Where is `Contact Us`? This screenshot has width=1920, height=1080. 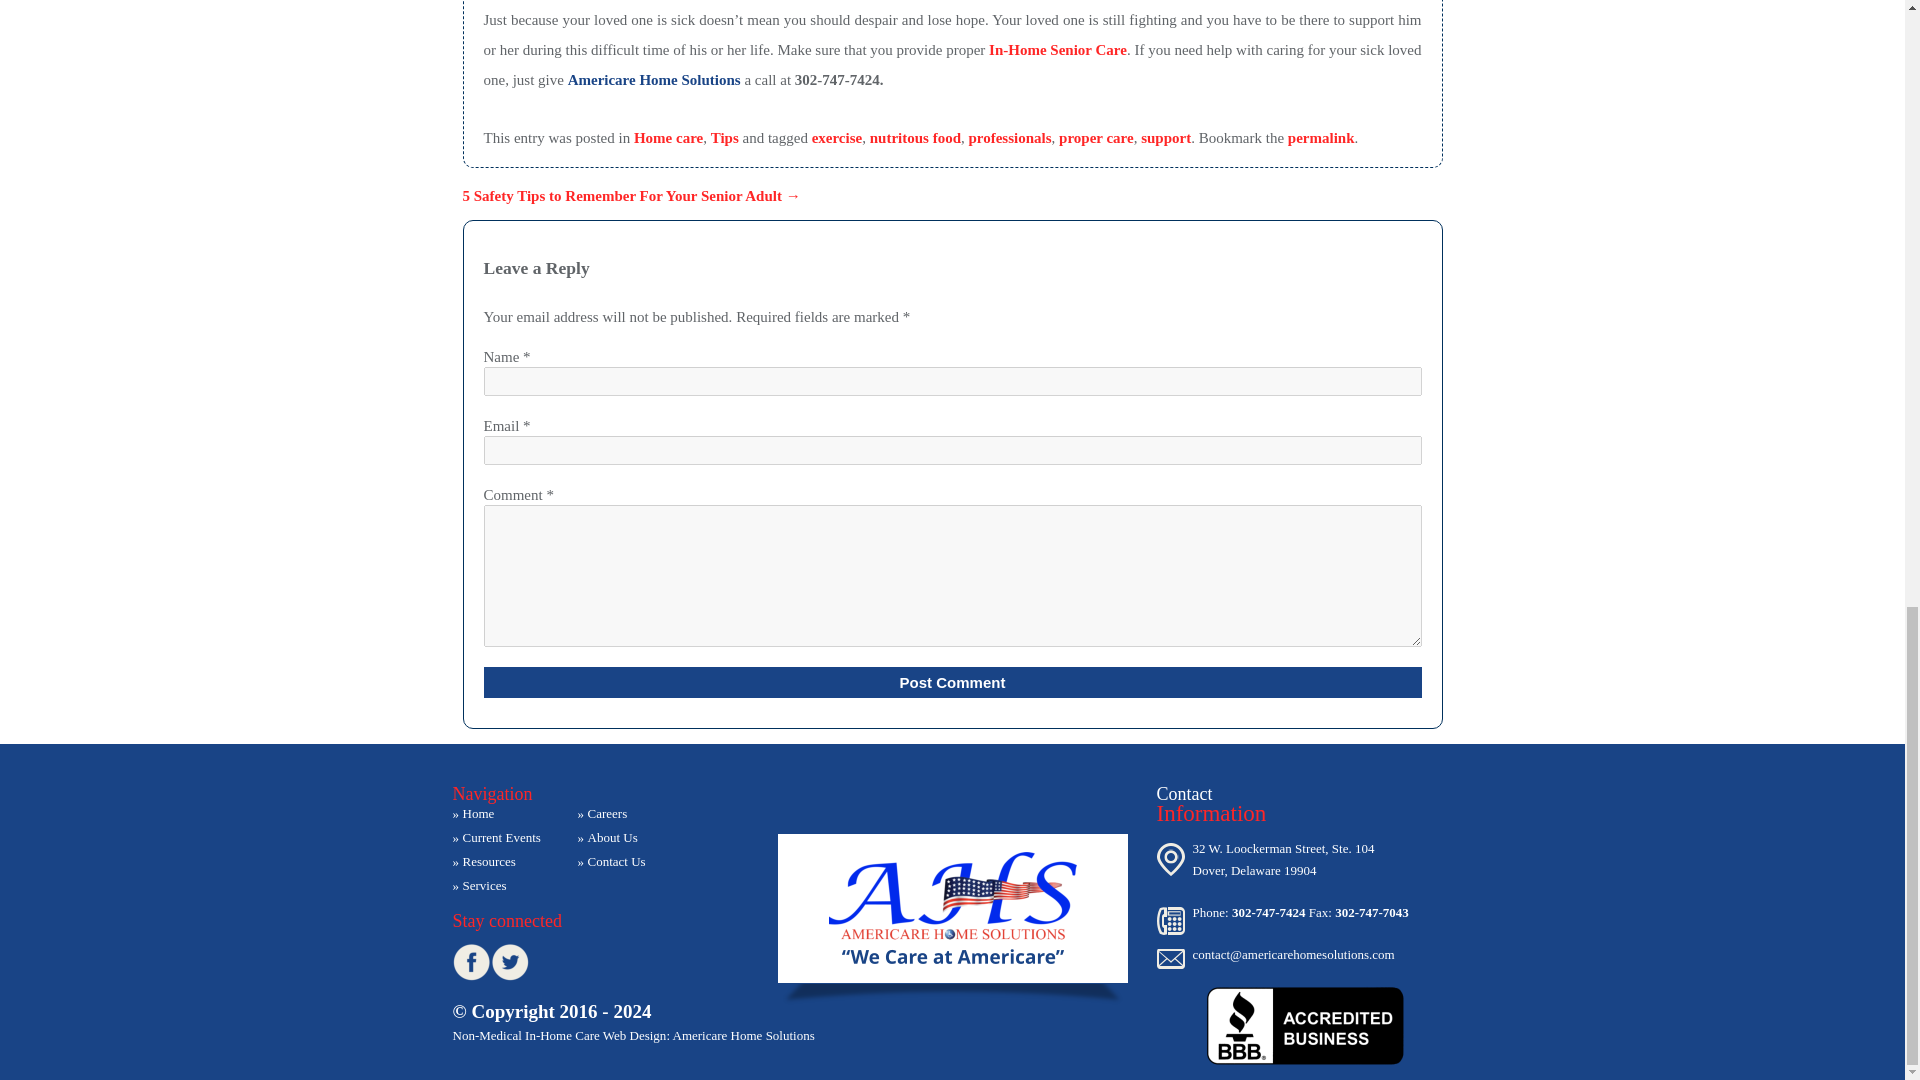 Contact Us is located at coordinates (628, 862).